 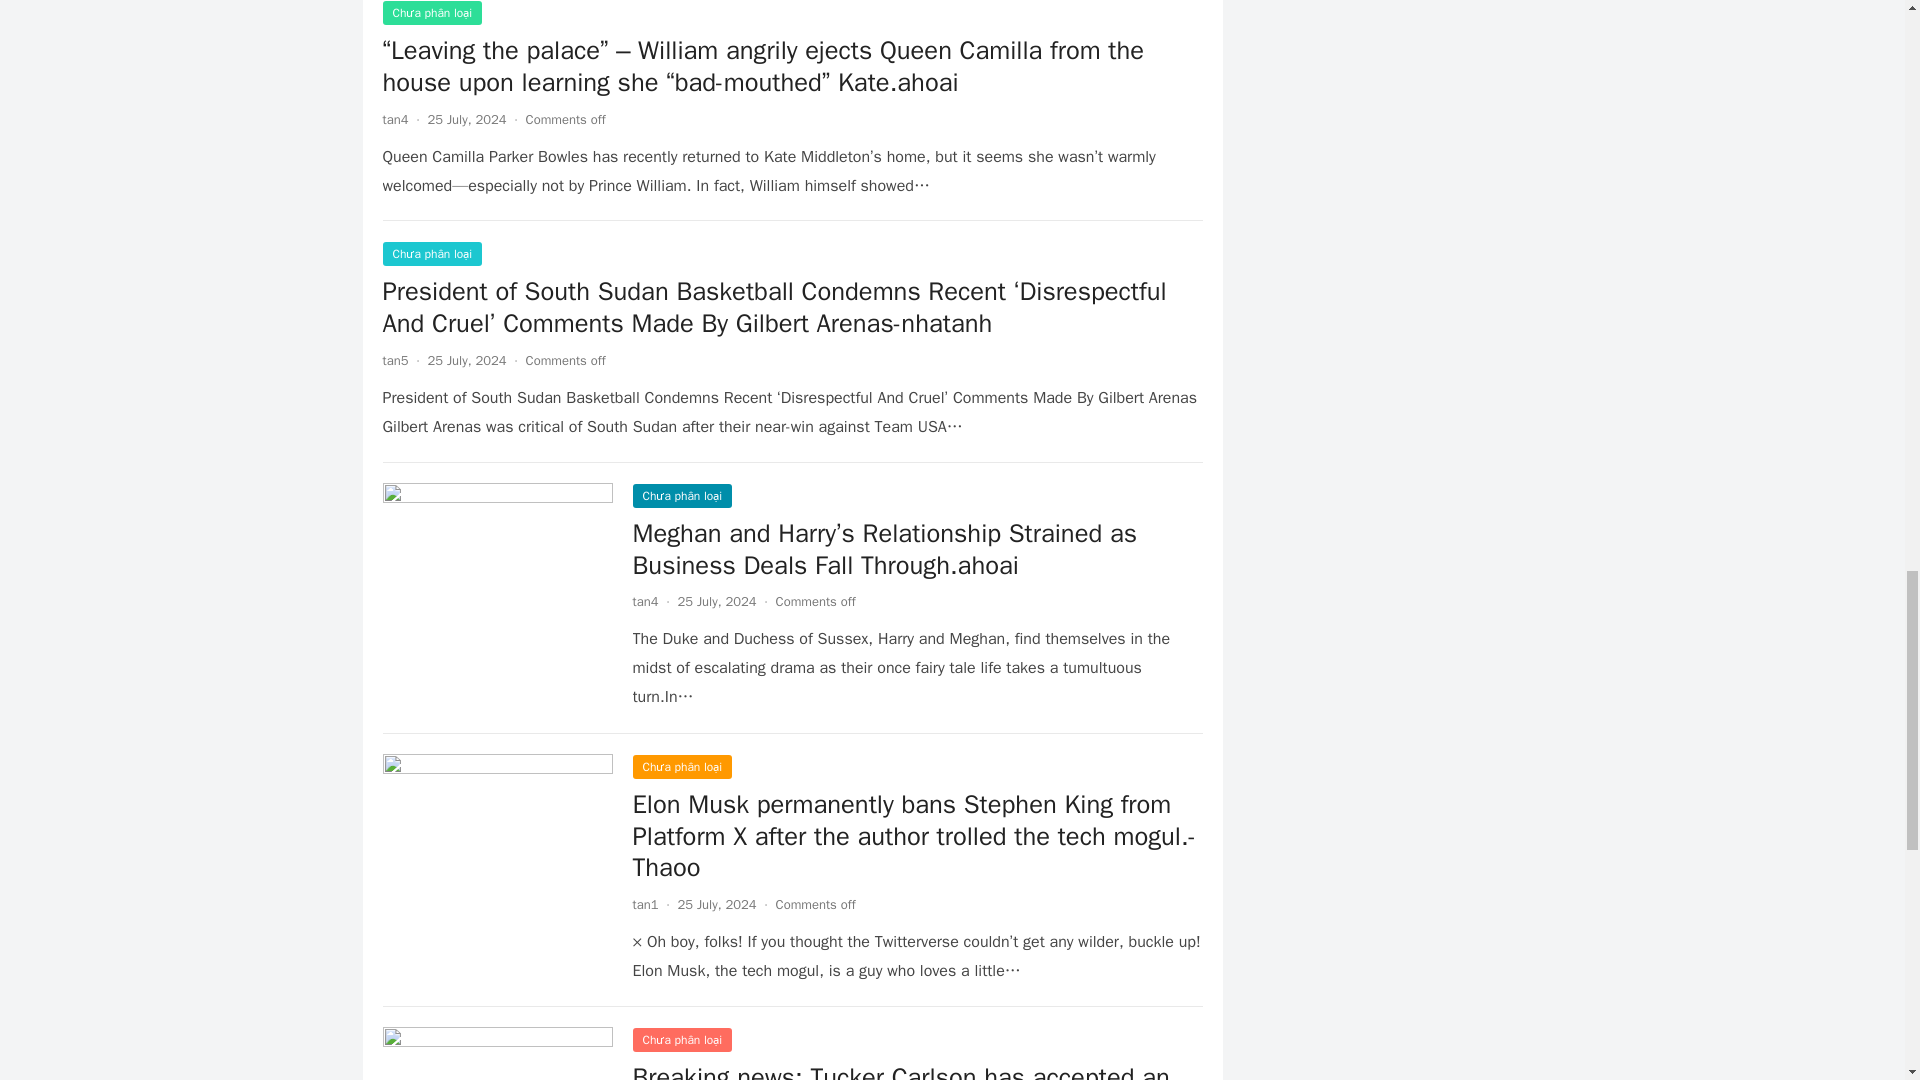 I want to click on tan4, so click(x=644, y=601).